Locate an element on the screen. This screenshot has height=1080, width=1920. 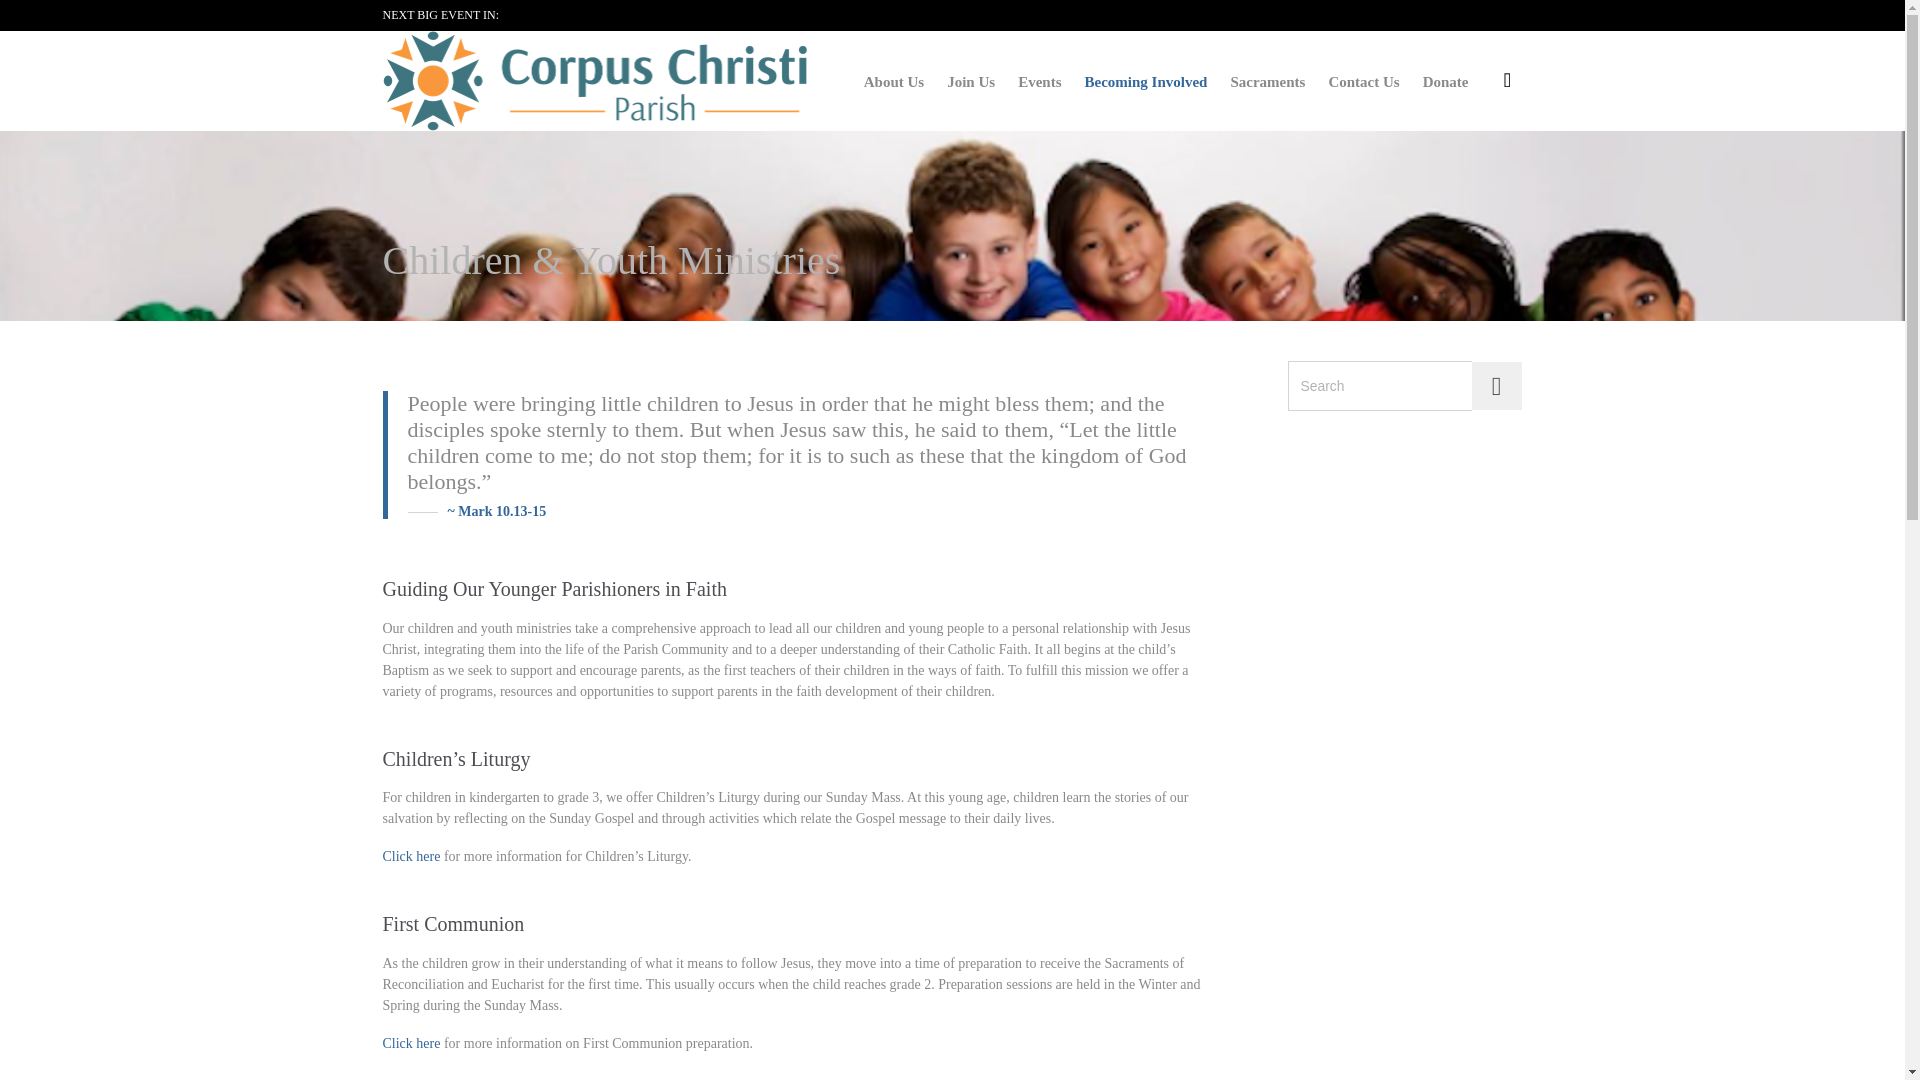
Becoming Involved is located at coordinates (1145, 84).